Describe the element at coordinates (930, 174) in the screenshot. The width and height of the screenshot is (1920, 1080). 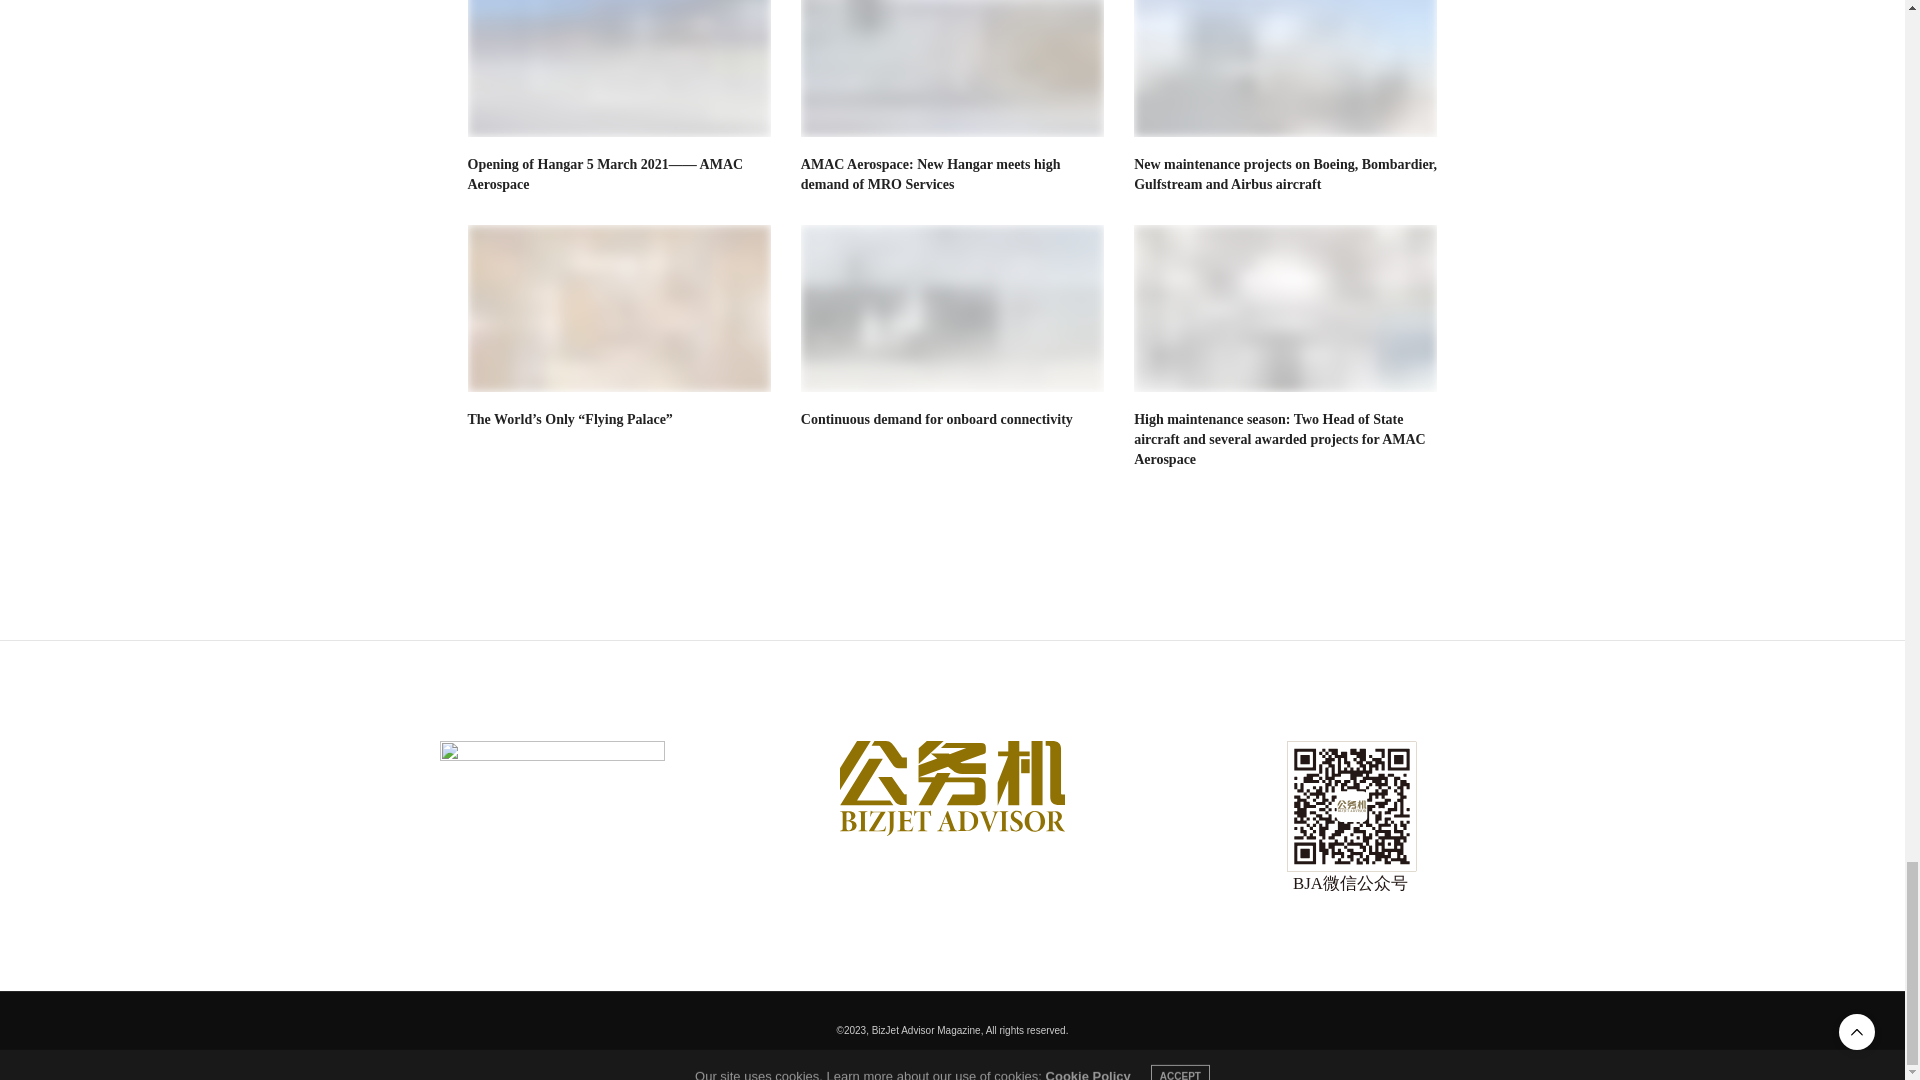
I see `AMAC Aerospace: New Hangar meets high demand of MRO Services` at that location.